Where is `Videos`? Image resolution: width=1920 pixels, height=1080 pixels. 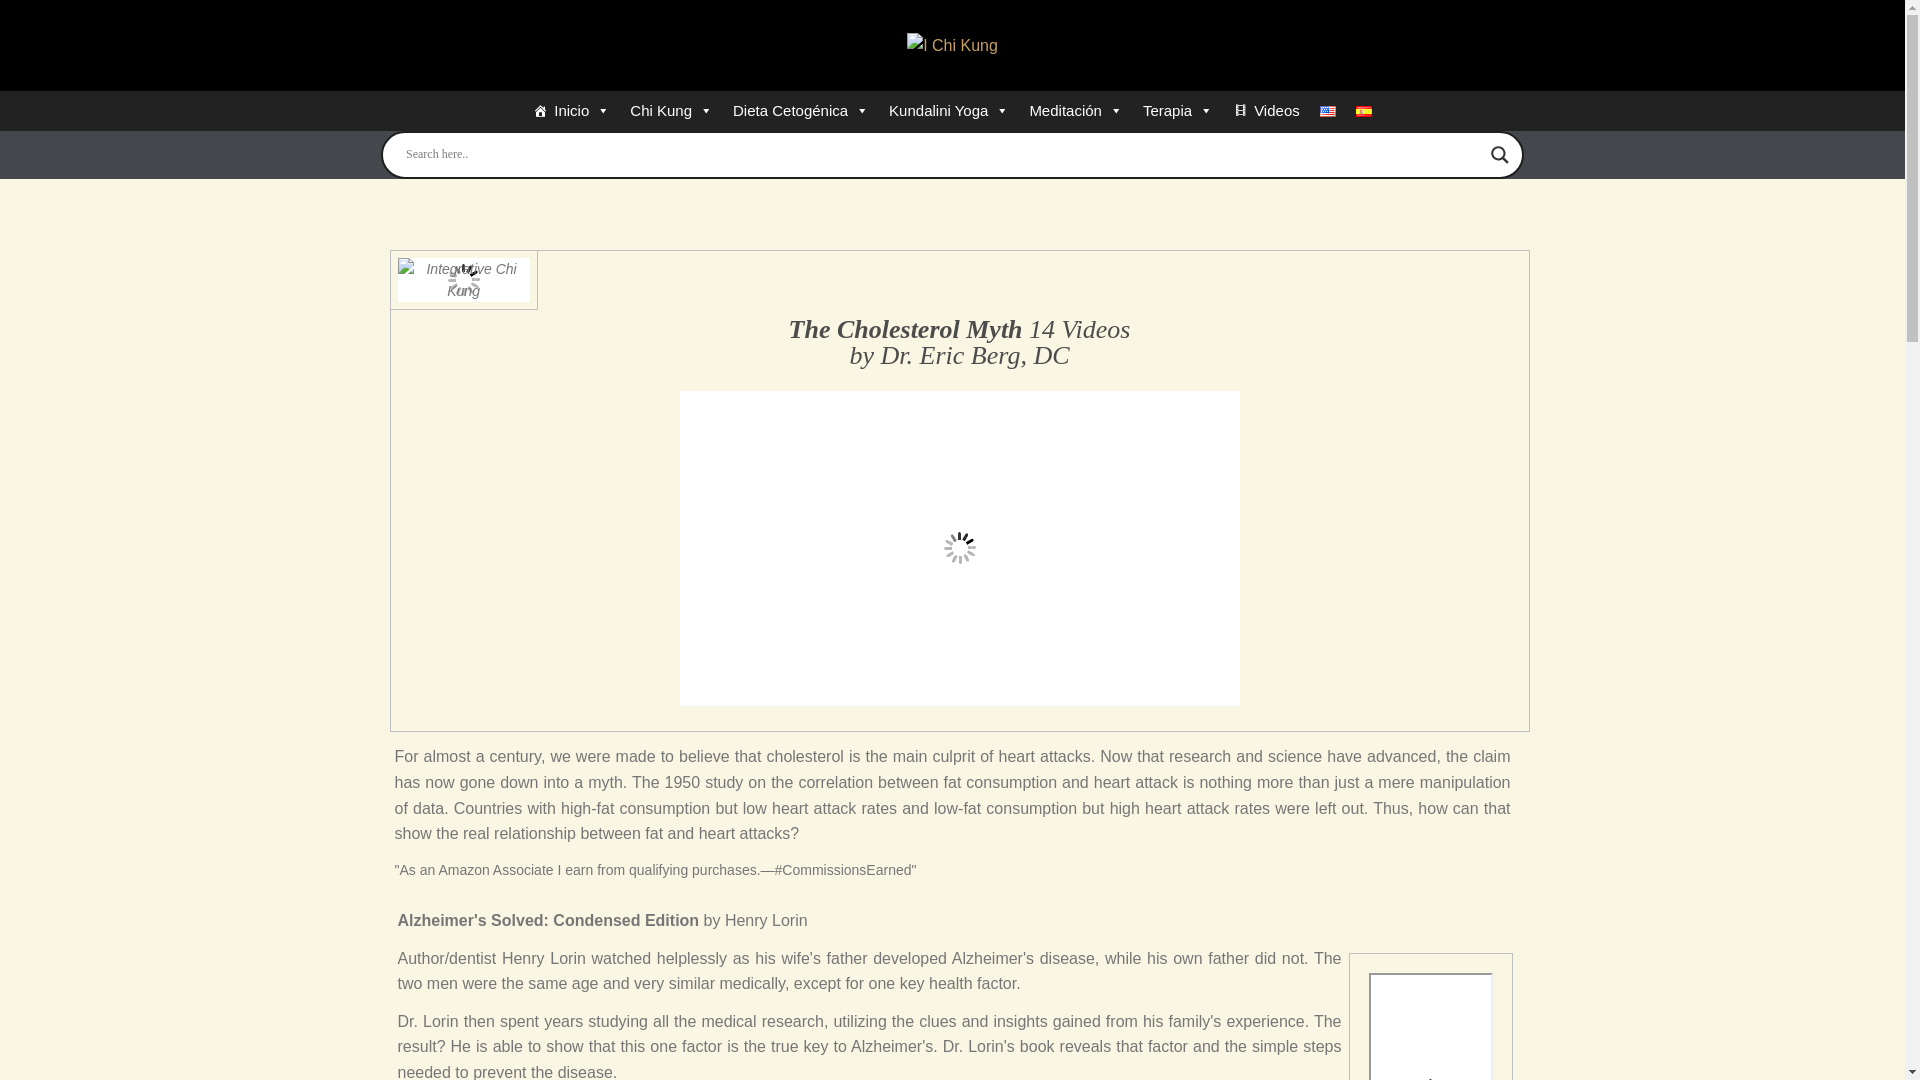
Videos is located at coordinates (1266, 110).